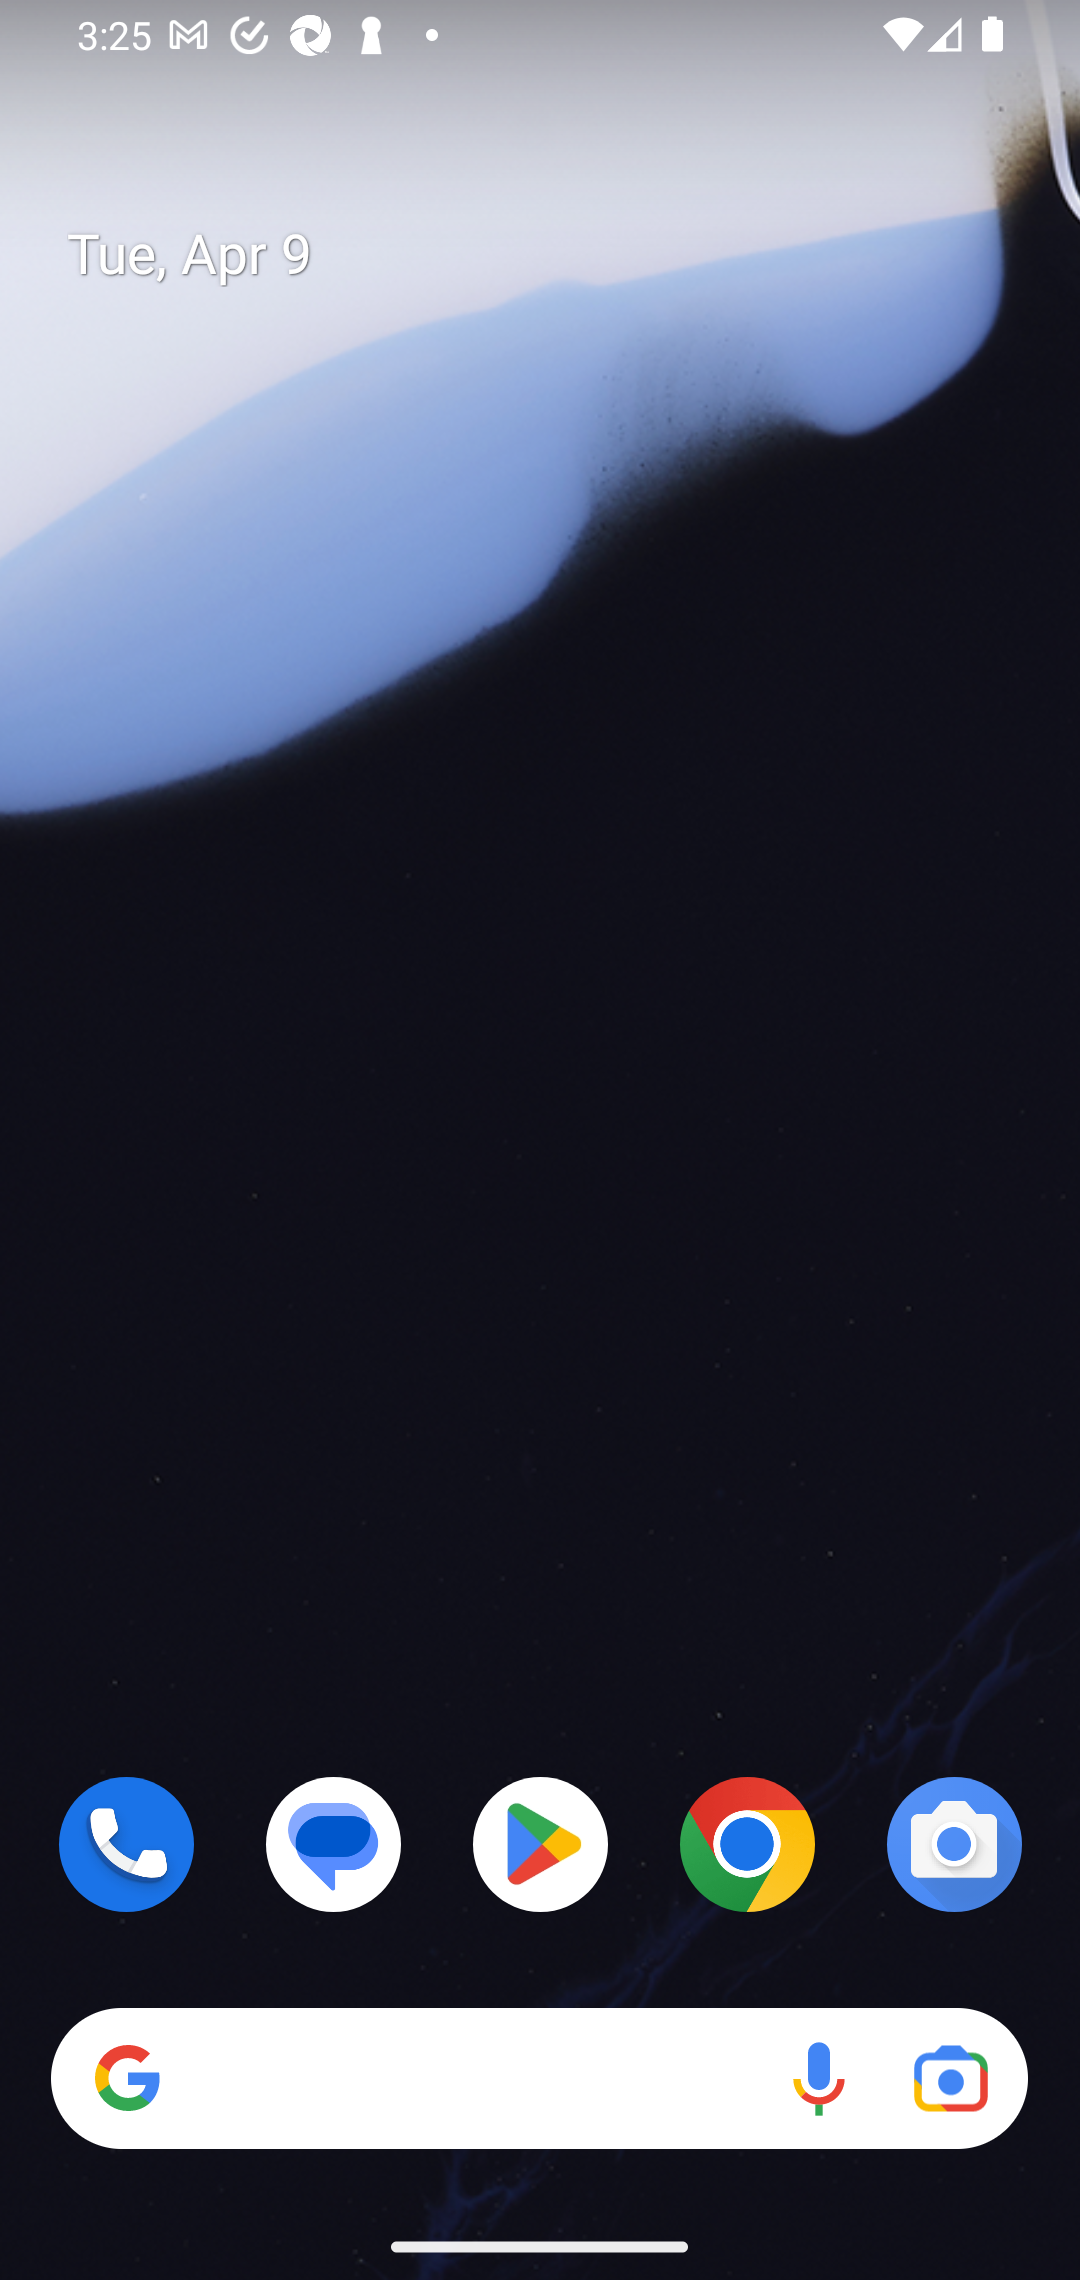 The height and width of the screenshot is (2280, 1080). Describe the element at coordinates (539, 2079) in the screenshot. I see `Search Voice search Google Lens` at that location.